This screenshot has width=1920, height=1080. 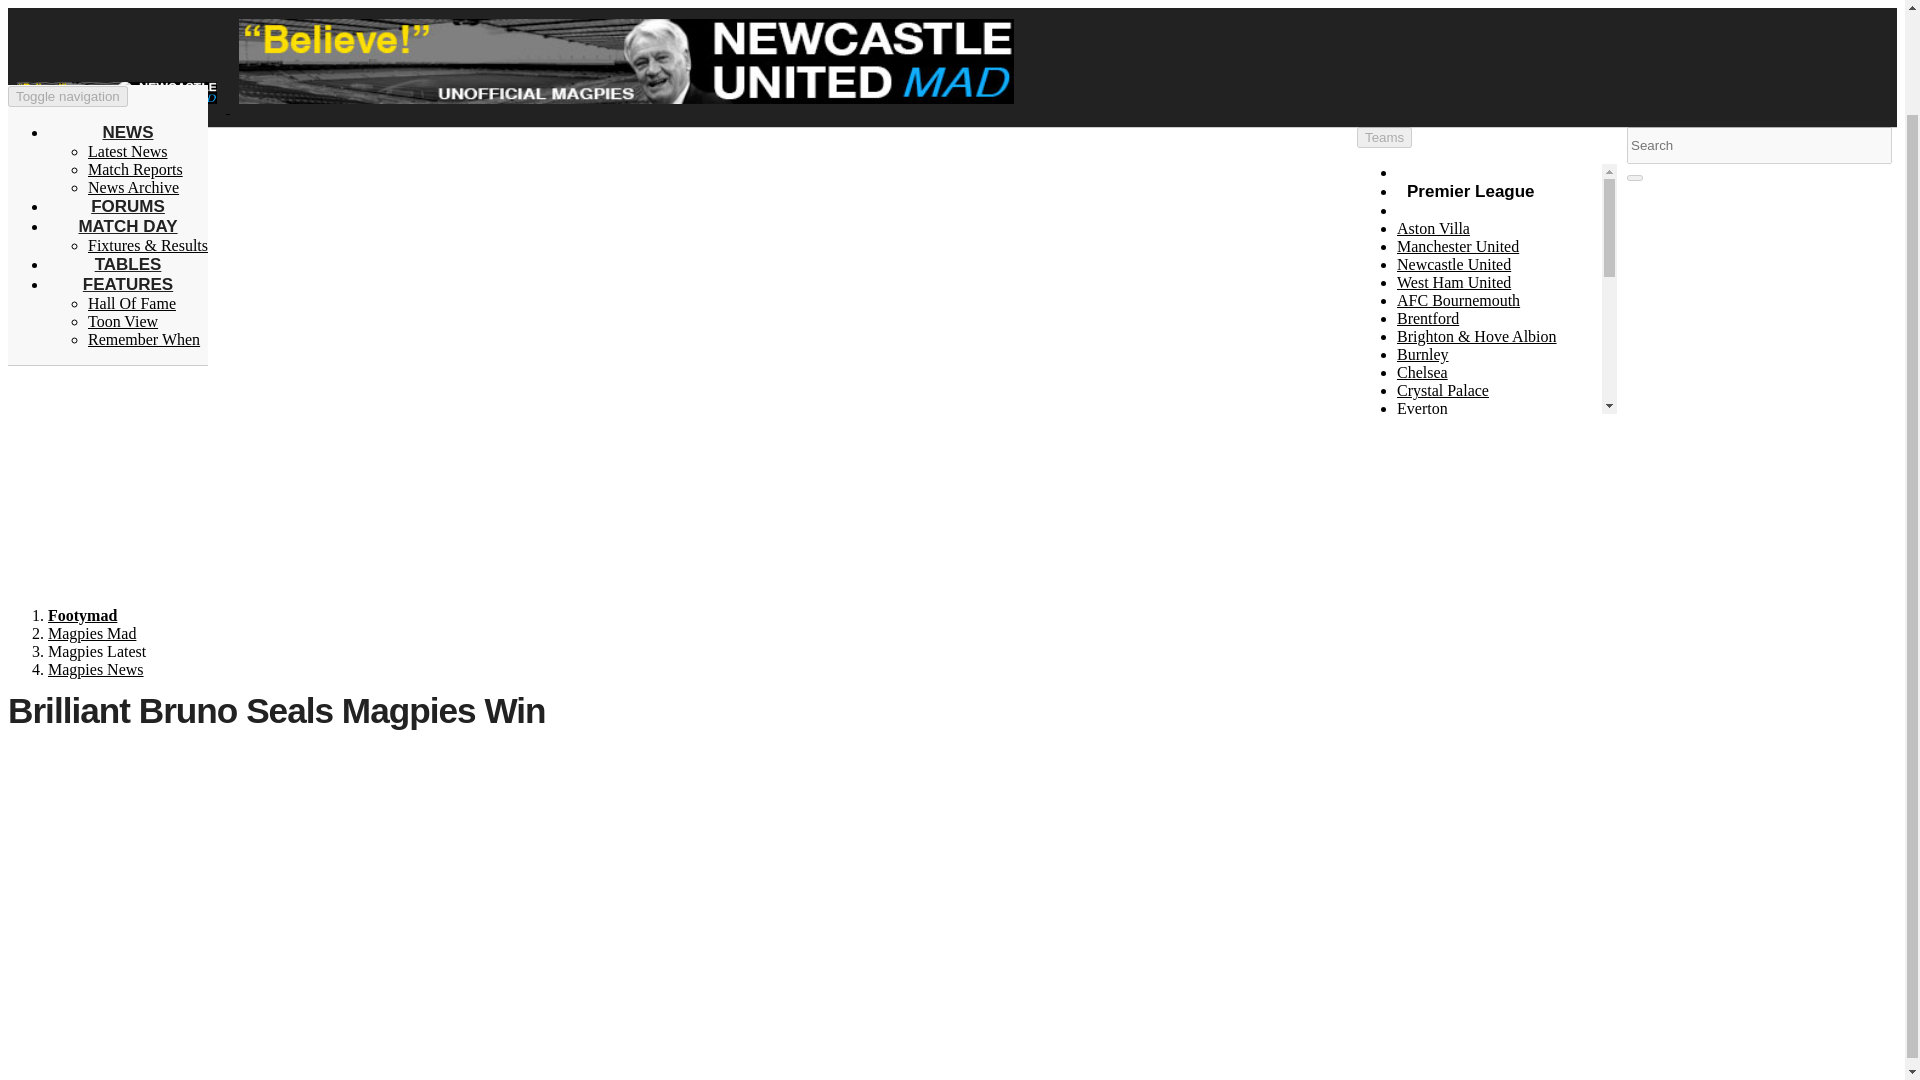 What do you see at coordinates (148, 130) in the screenshot?
I see `Match Reports` at bounding box center [148, 130].